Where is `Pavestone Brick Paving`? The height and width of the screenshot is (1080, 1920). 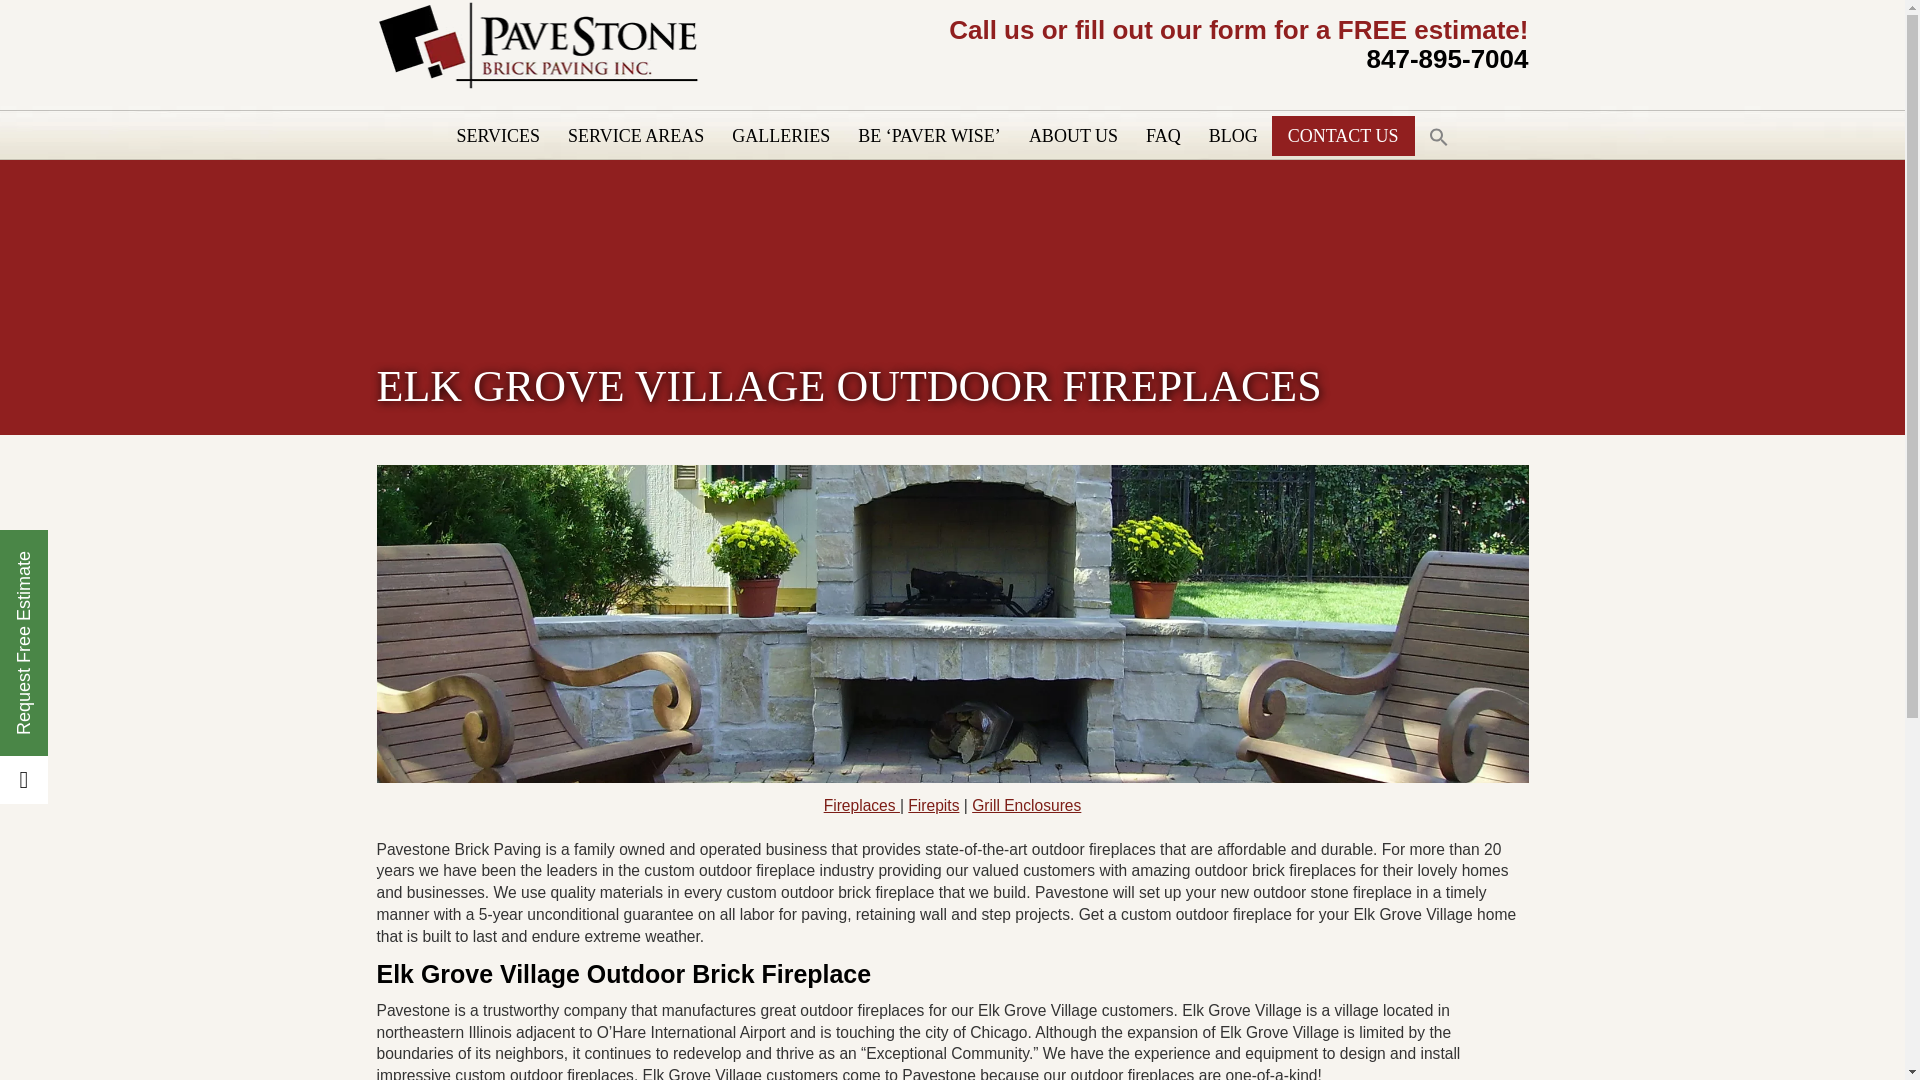
Pavestone Brick Paving is located at coordinates (537, 84).